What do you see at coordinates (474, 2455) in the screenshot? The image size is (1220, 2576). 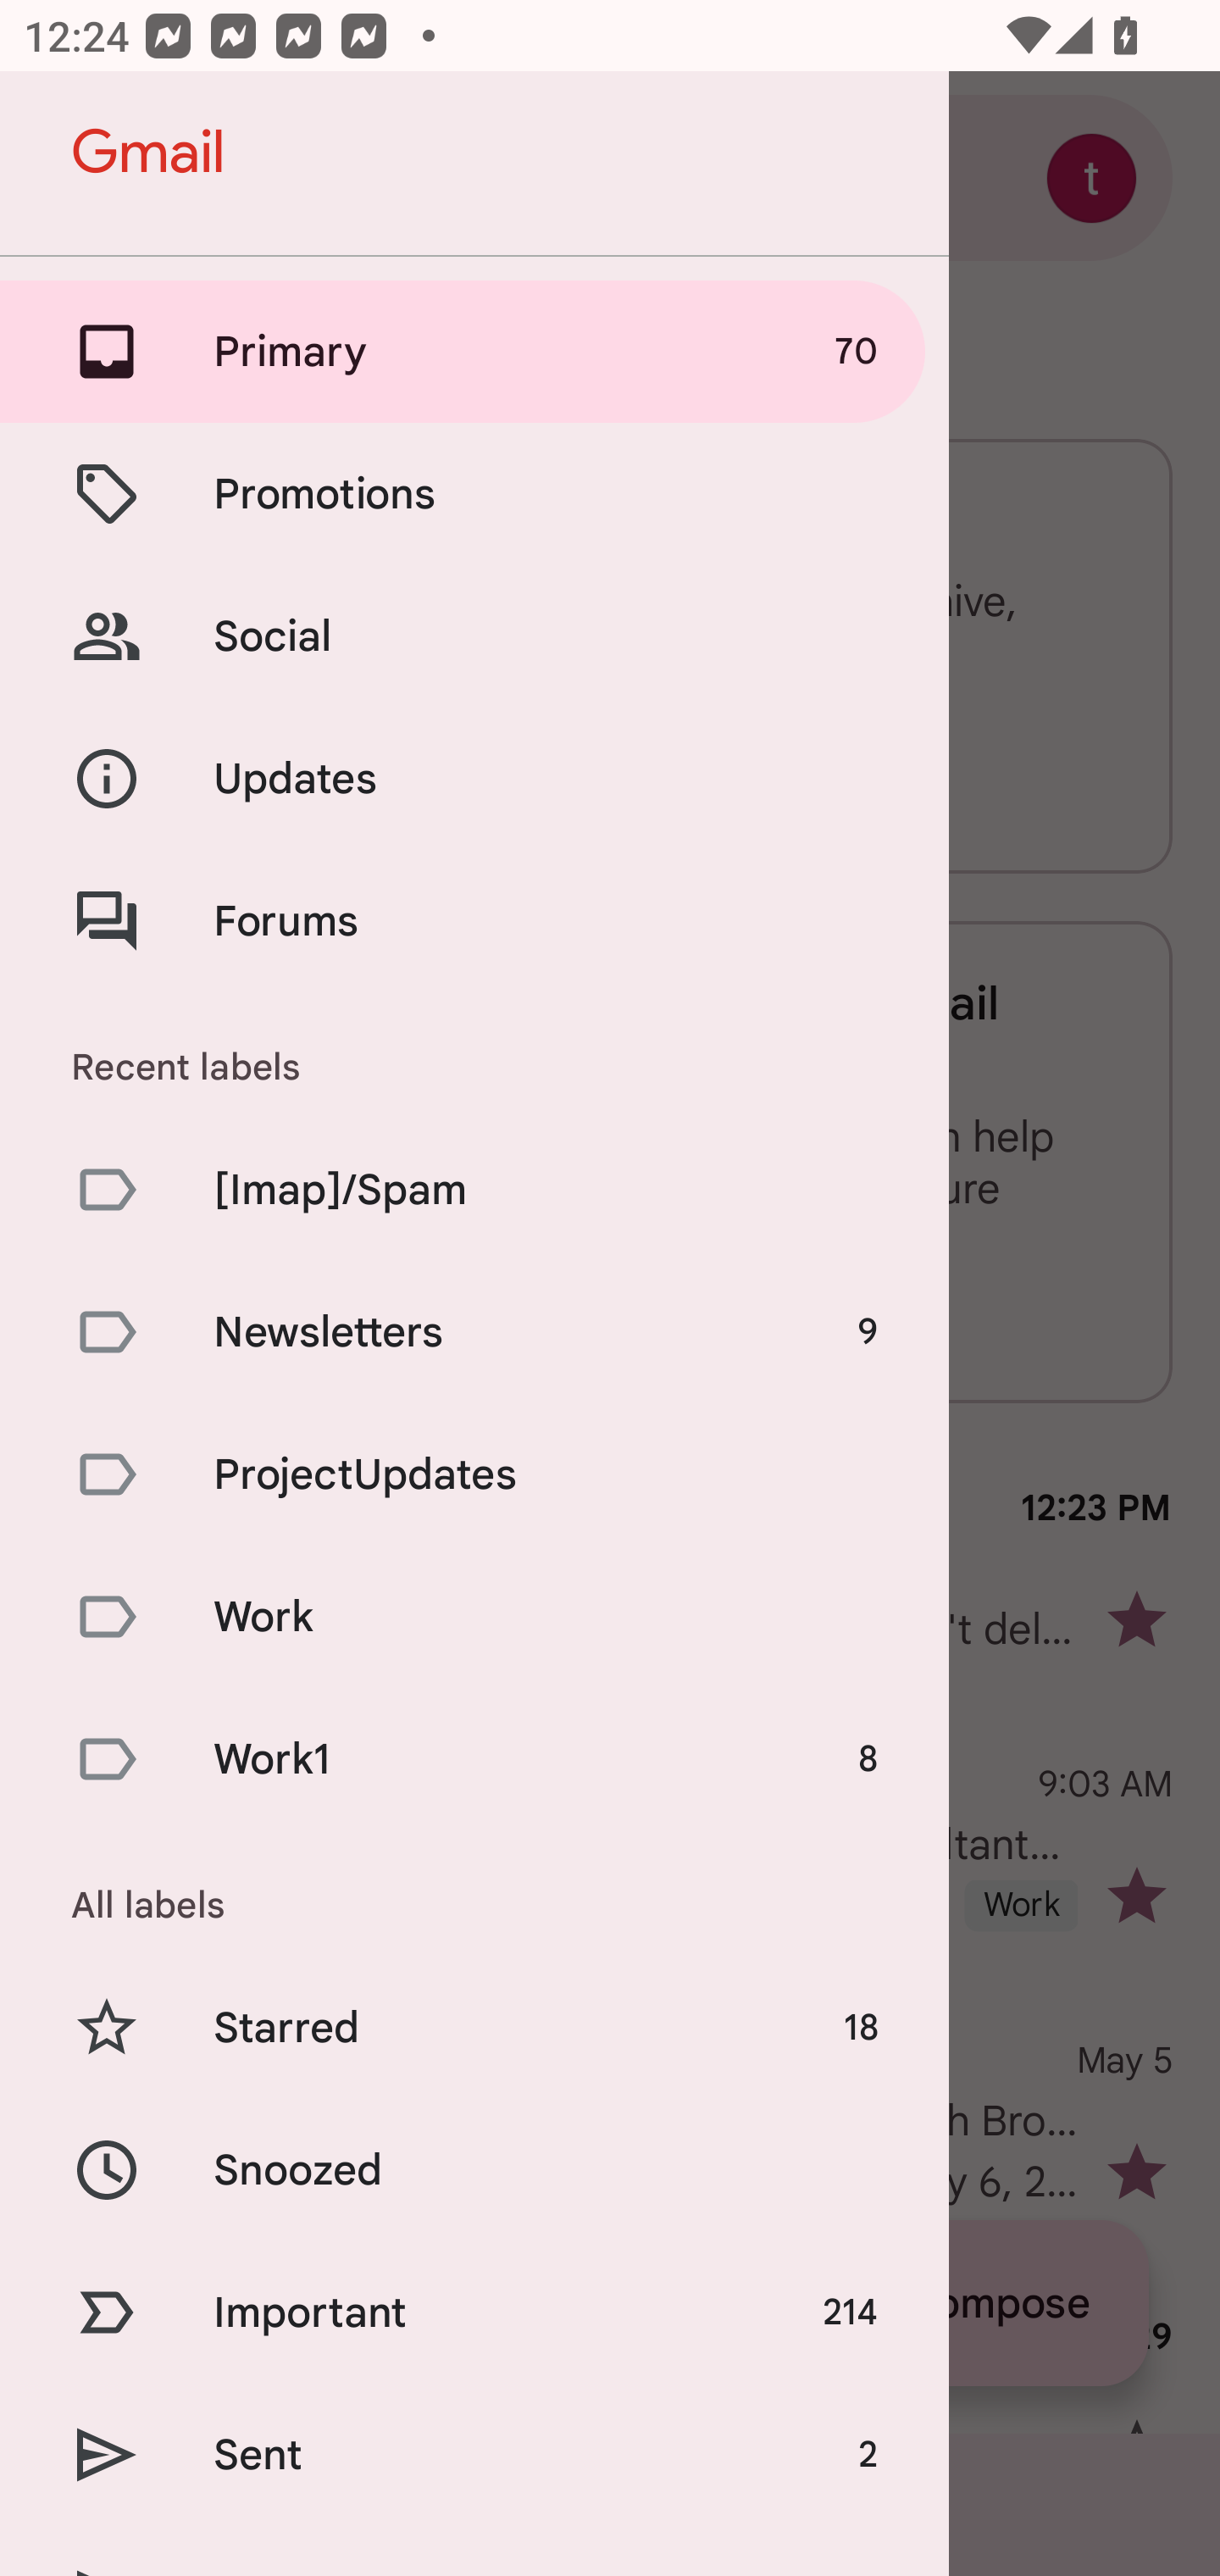 I see `Sent 2` at bounding box center [474, 2455].